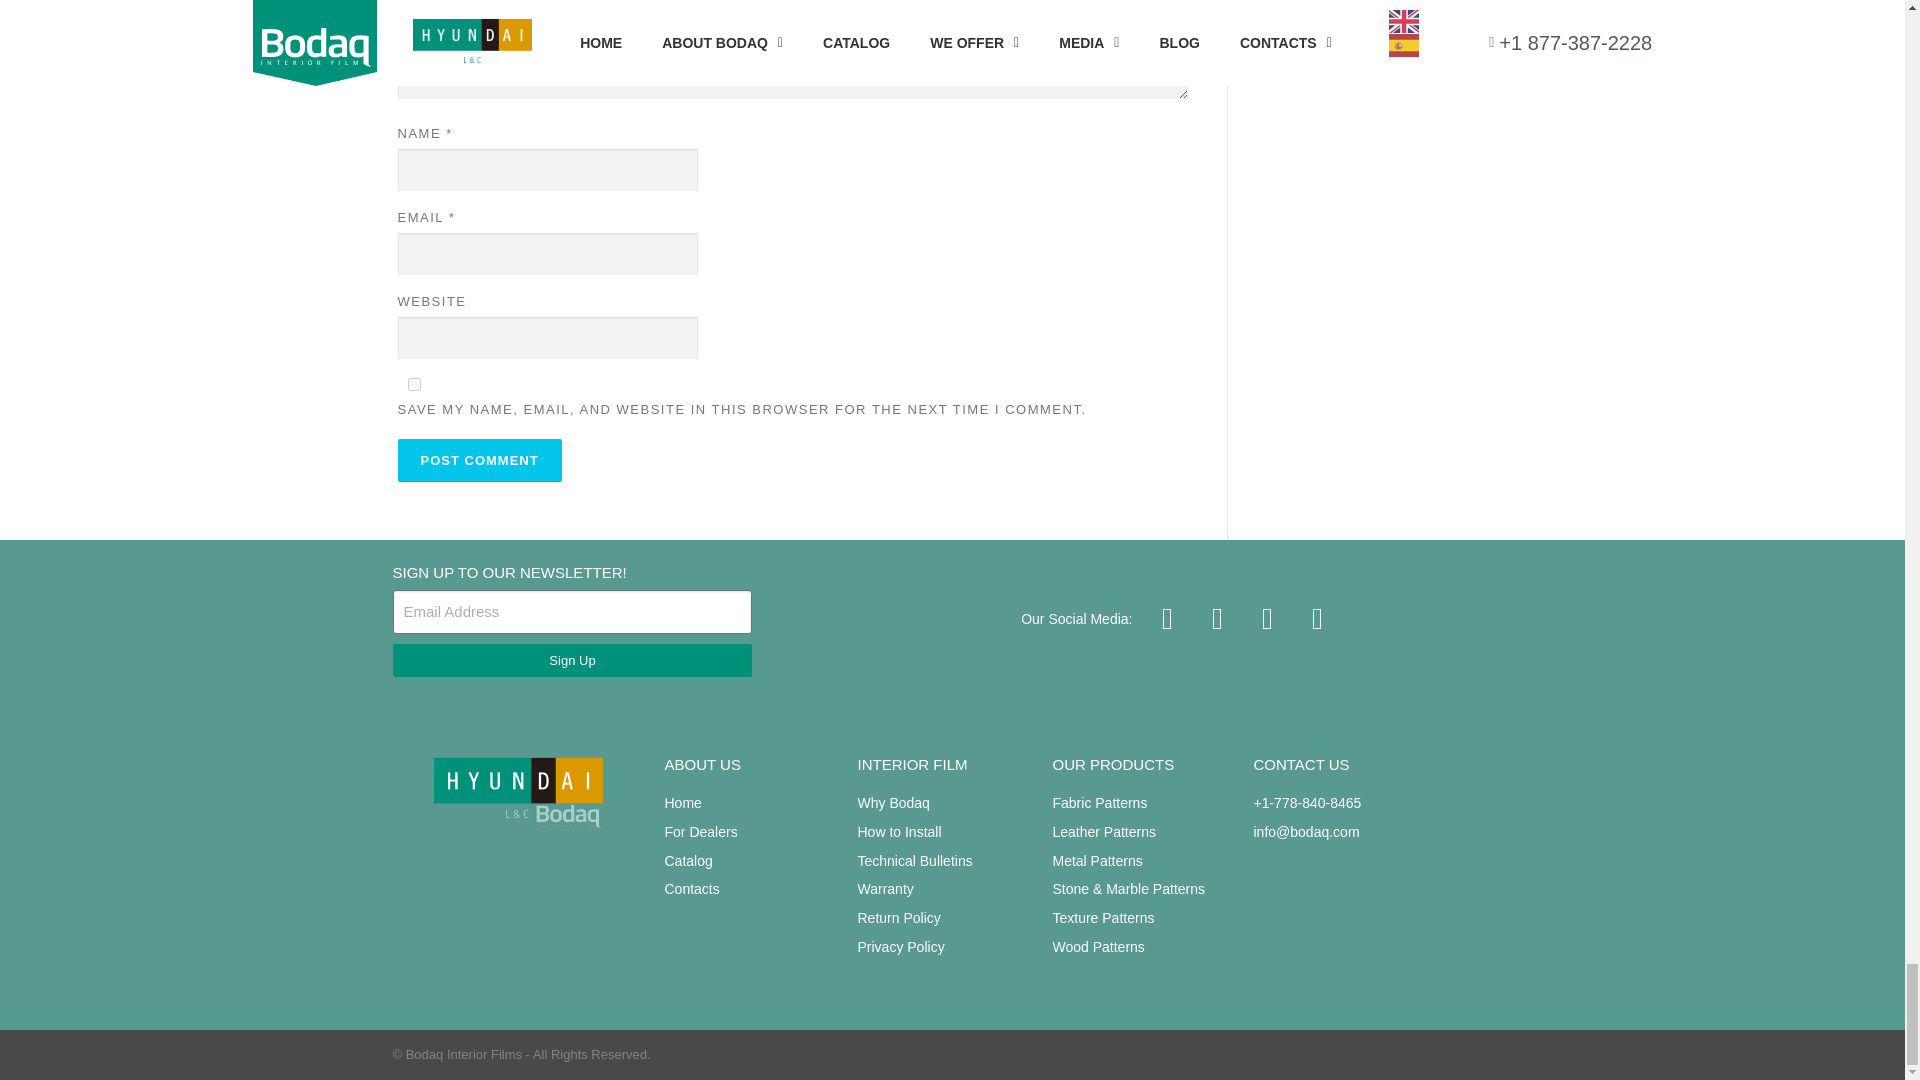 Image resolution: width=1920 pixels, height=1080 pixels. Describe the element at coordinates (414, 384) in the screenshot. I see `yes` at that location.